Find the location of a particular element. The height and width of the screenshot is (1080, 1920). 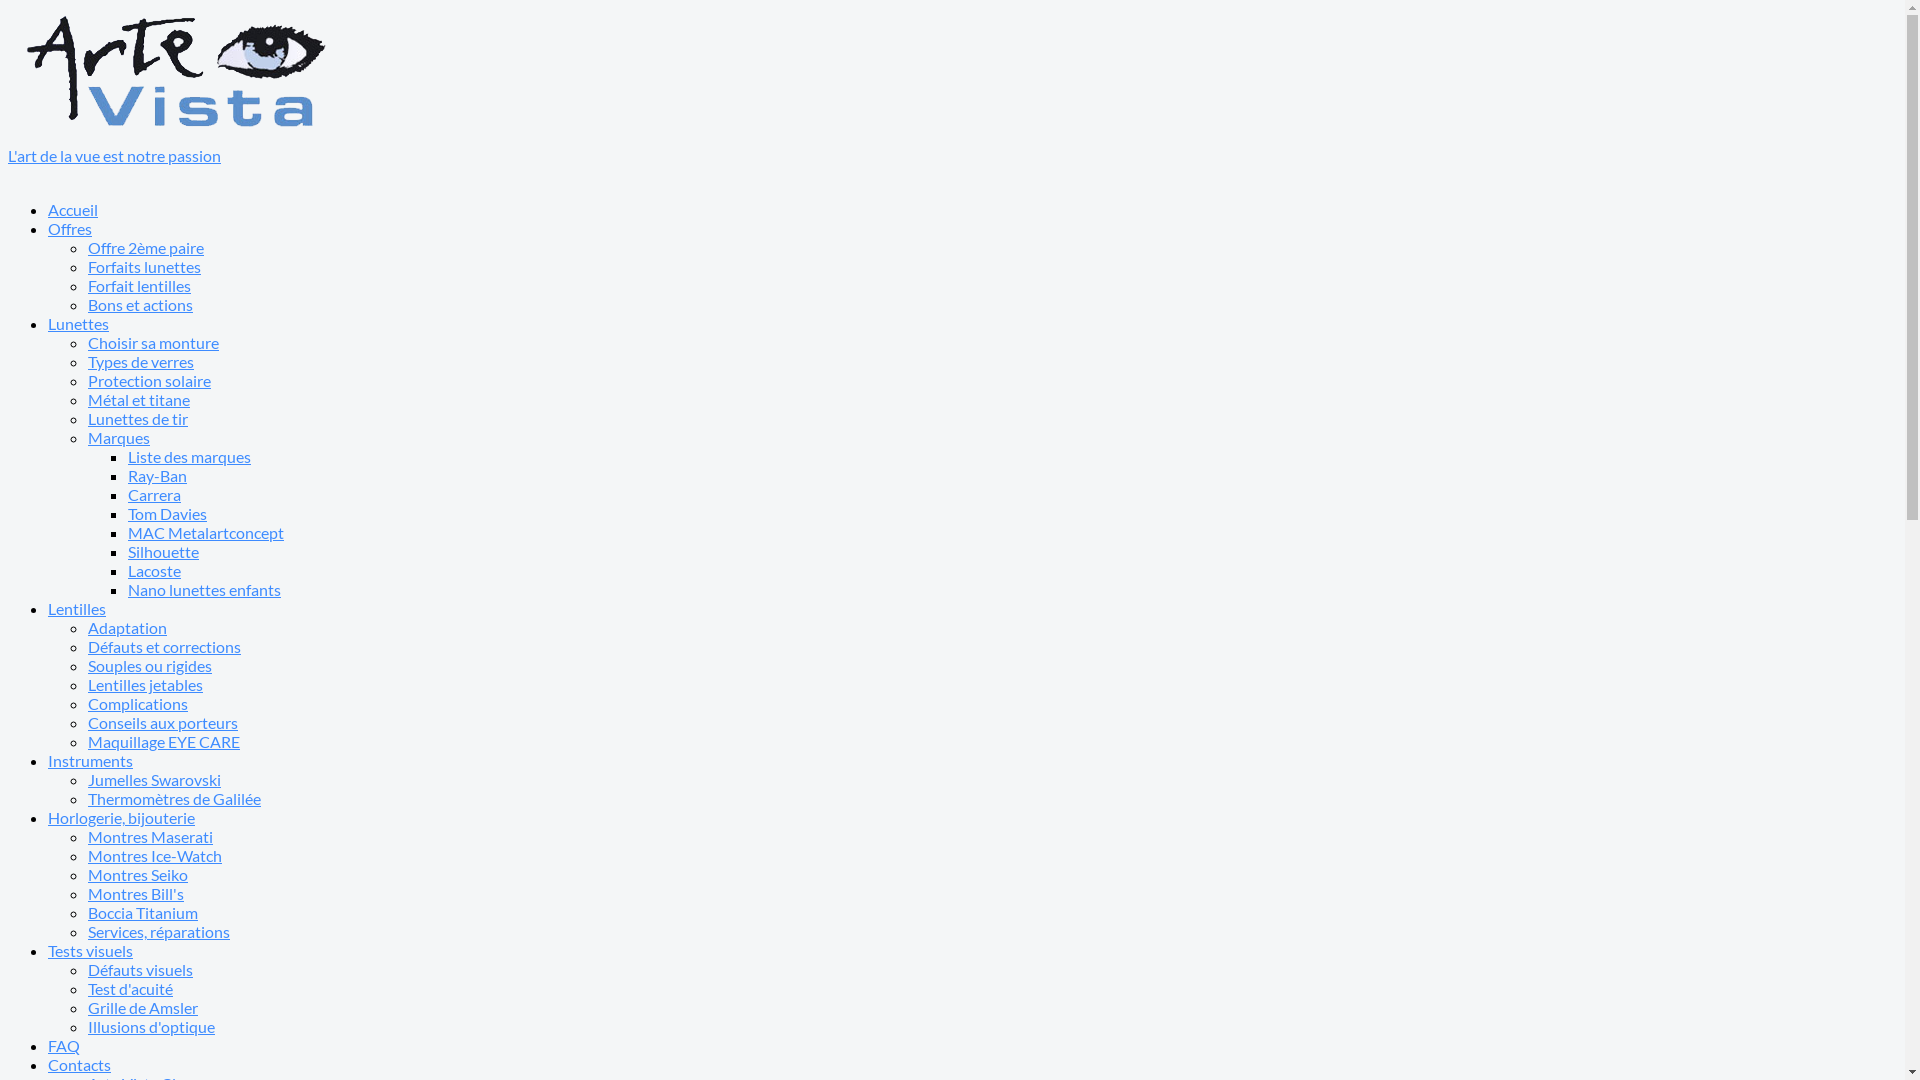

Accueil is located at coordinates (73, 210).